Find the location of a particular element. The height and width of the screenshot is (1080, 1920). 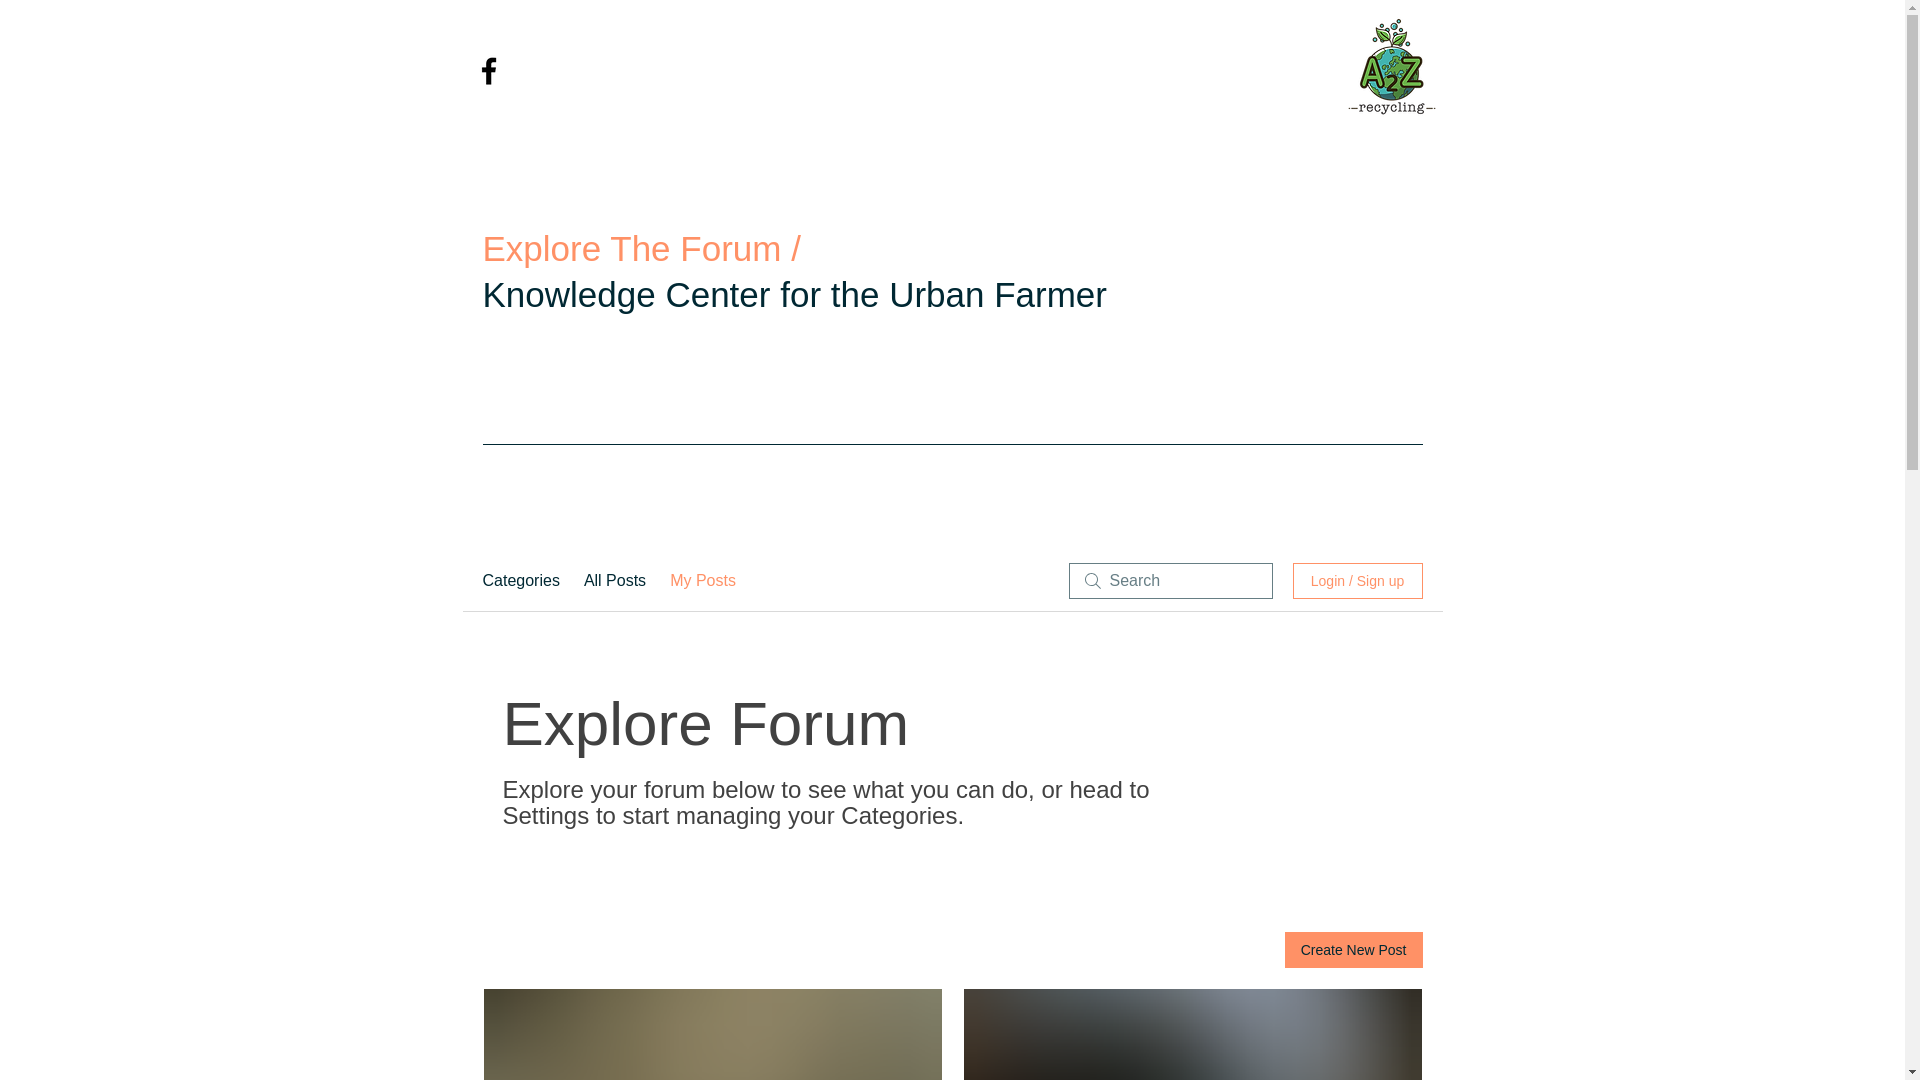

Categories is located at coordinates (520, 580).